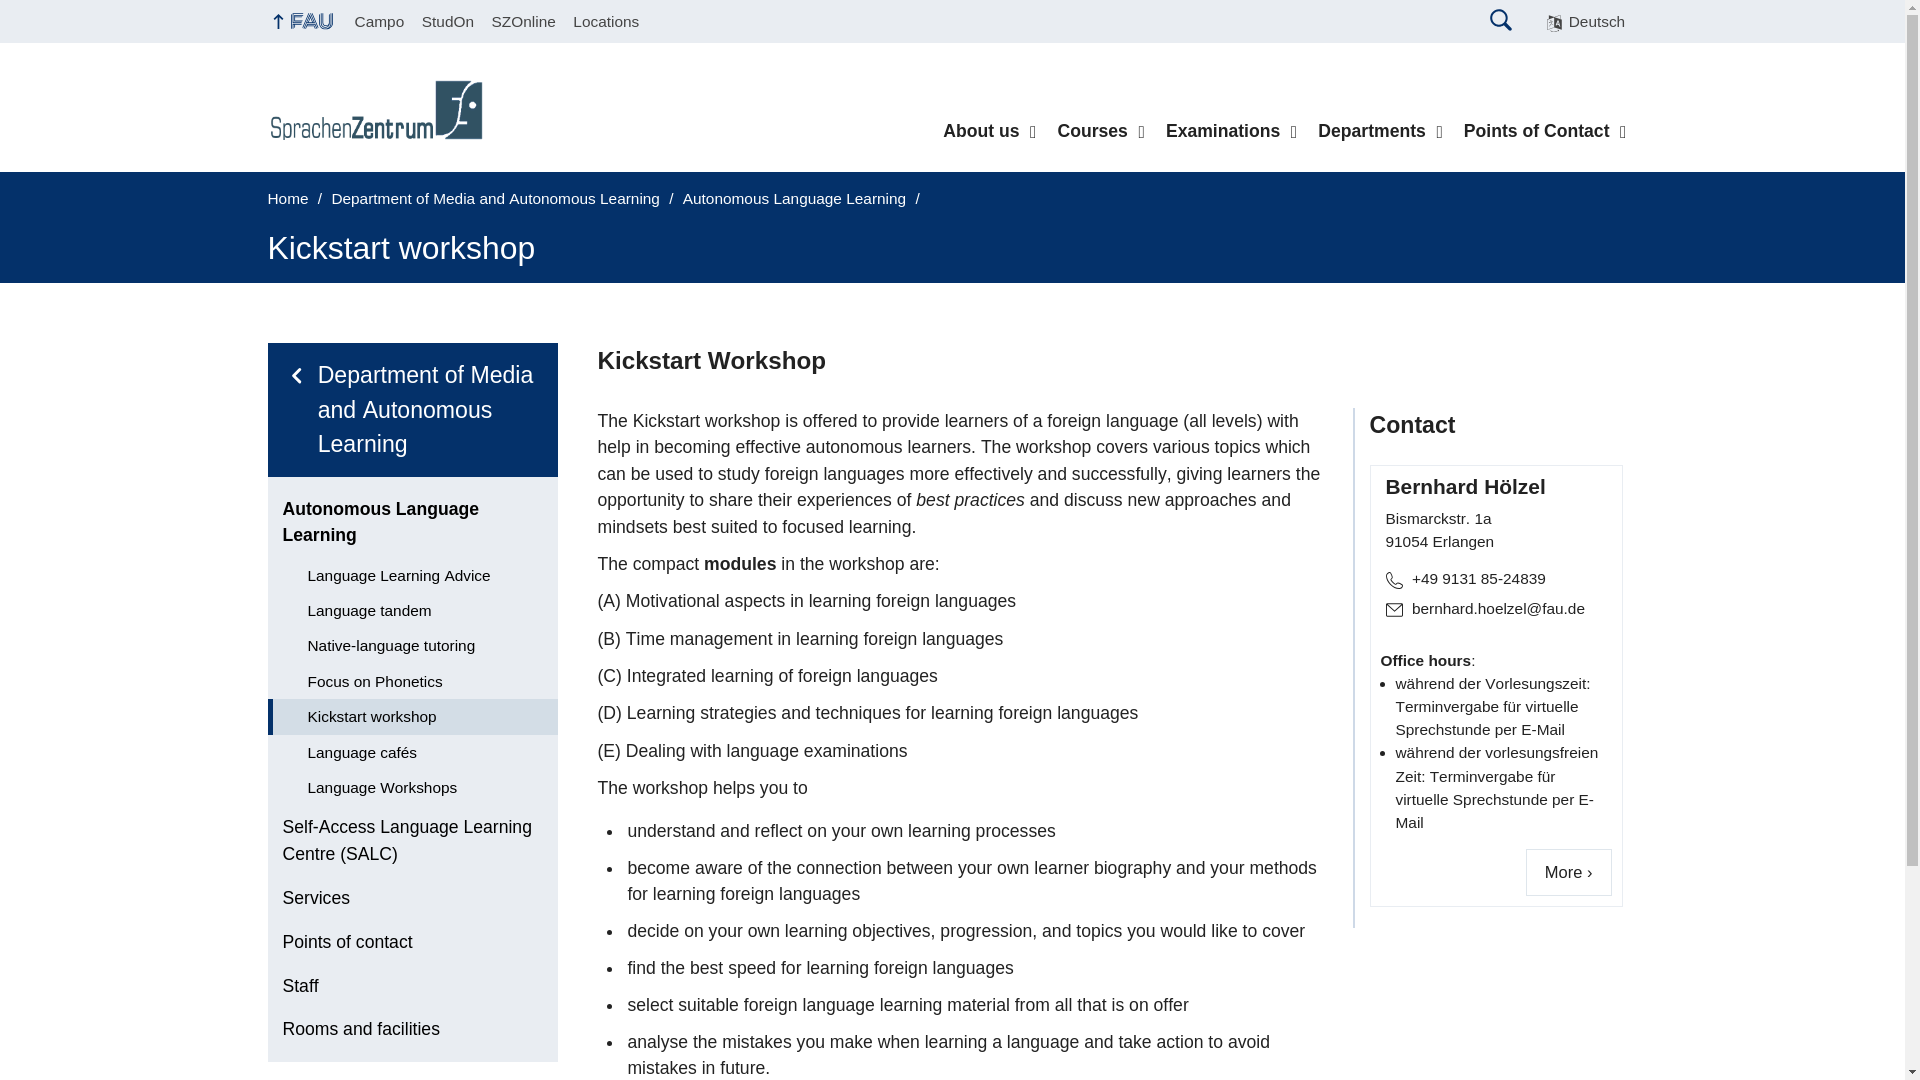 The image size is (1920, 1080). Describe the element at coordinates (524, 21) in the screenshot. I see `SZOnline` at that location.